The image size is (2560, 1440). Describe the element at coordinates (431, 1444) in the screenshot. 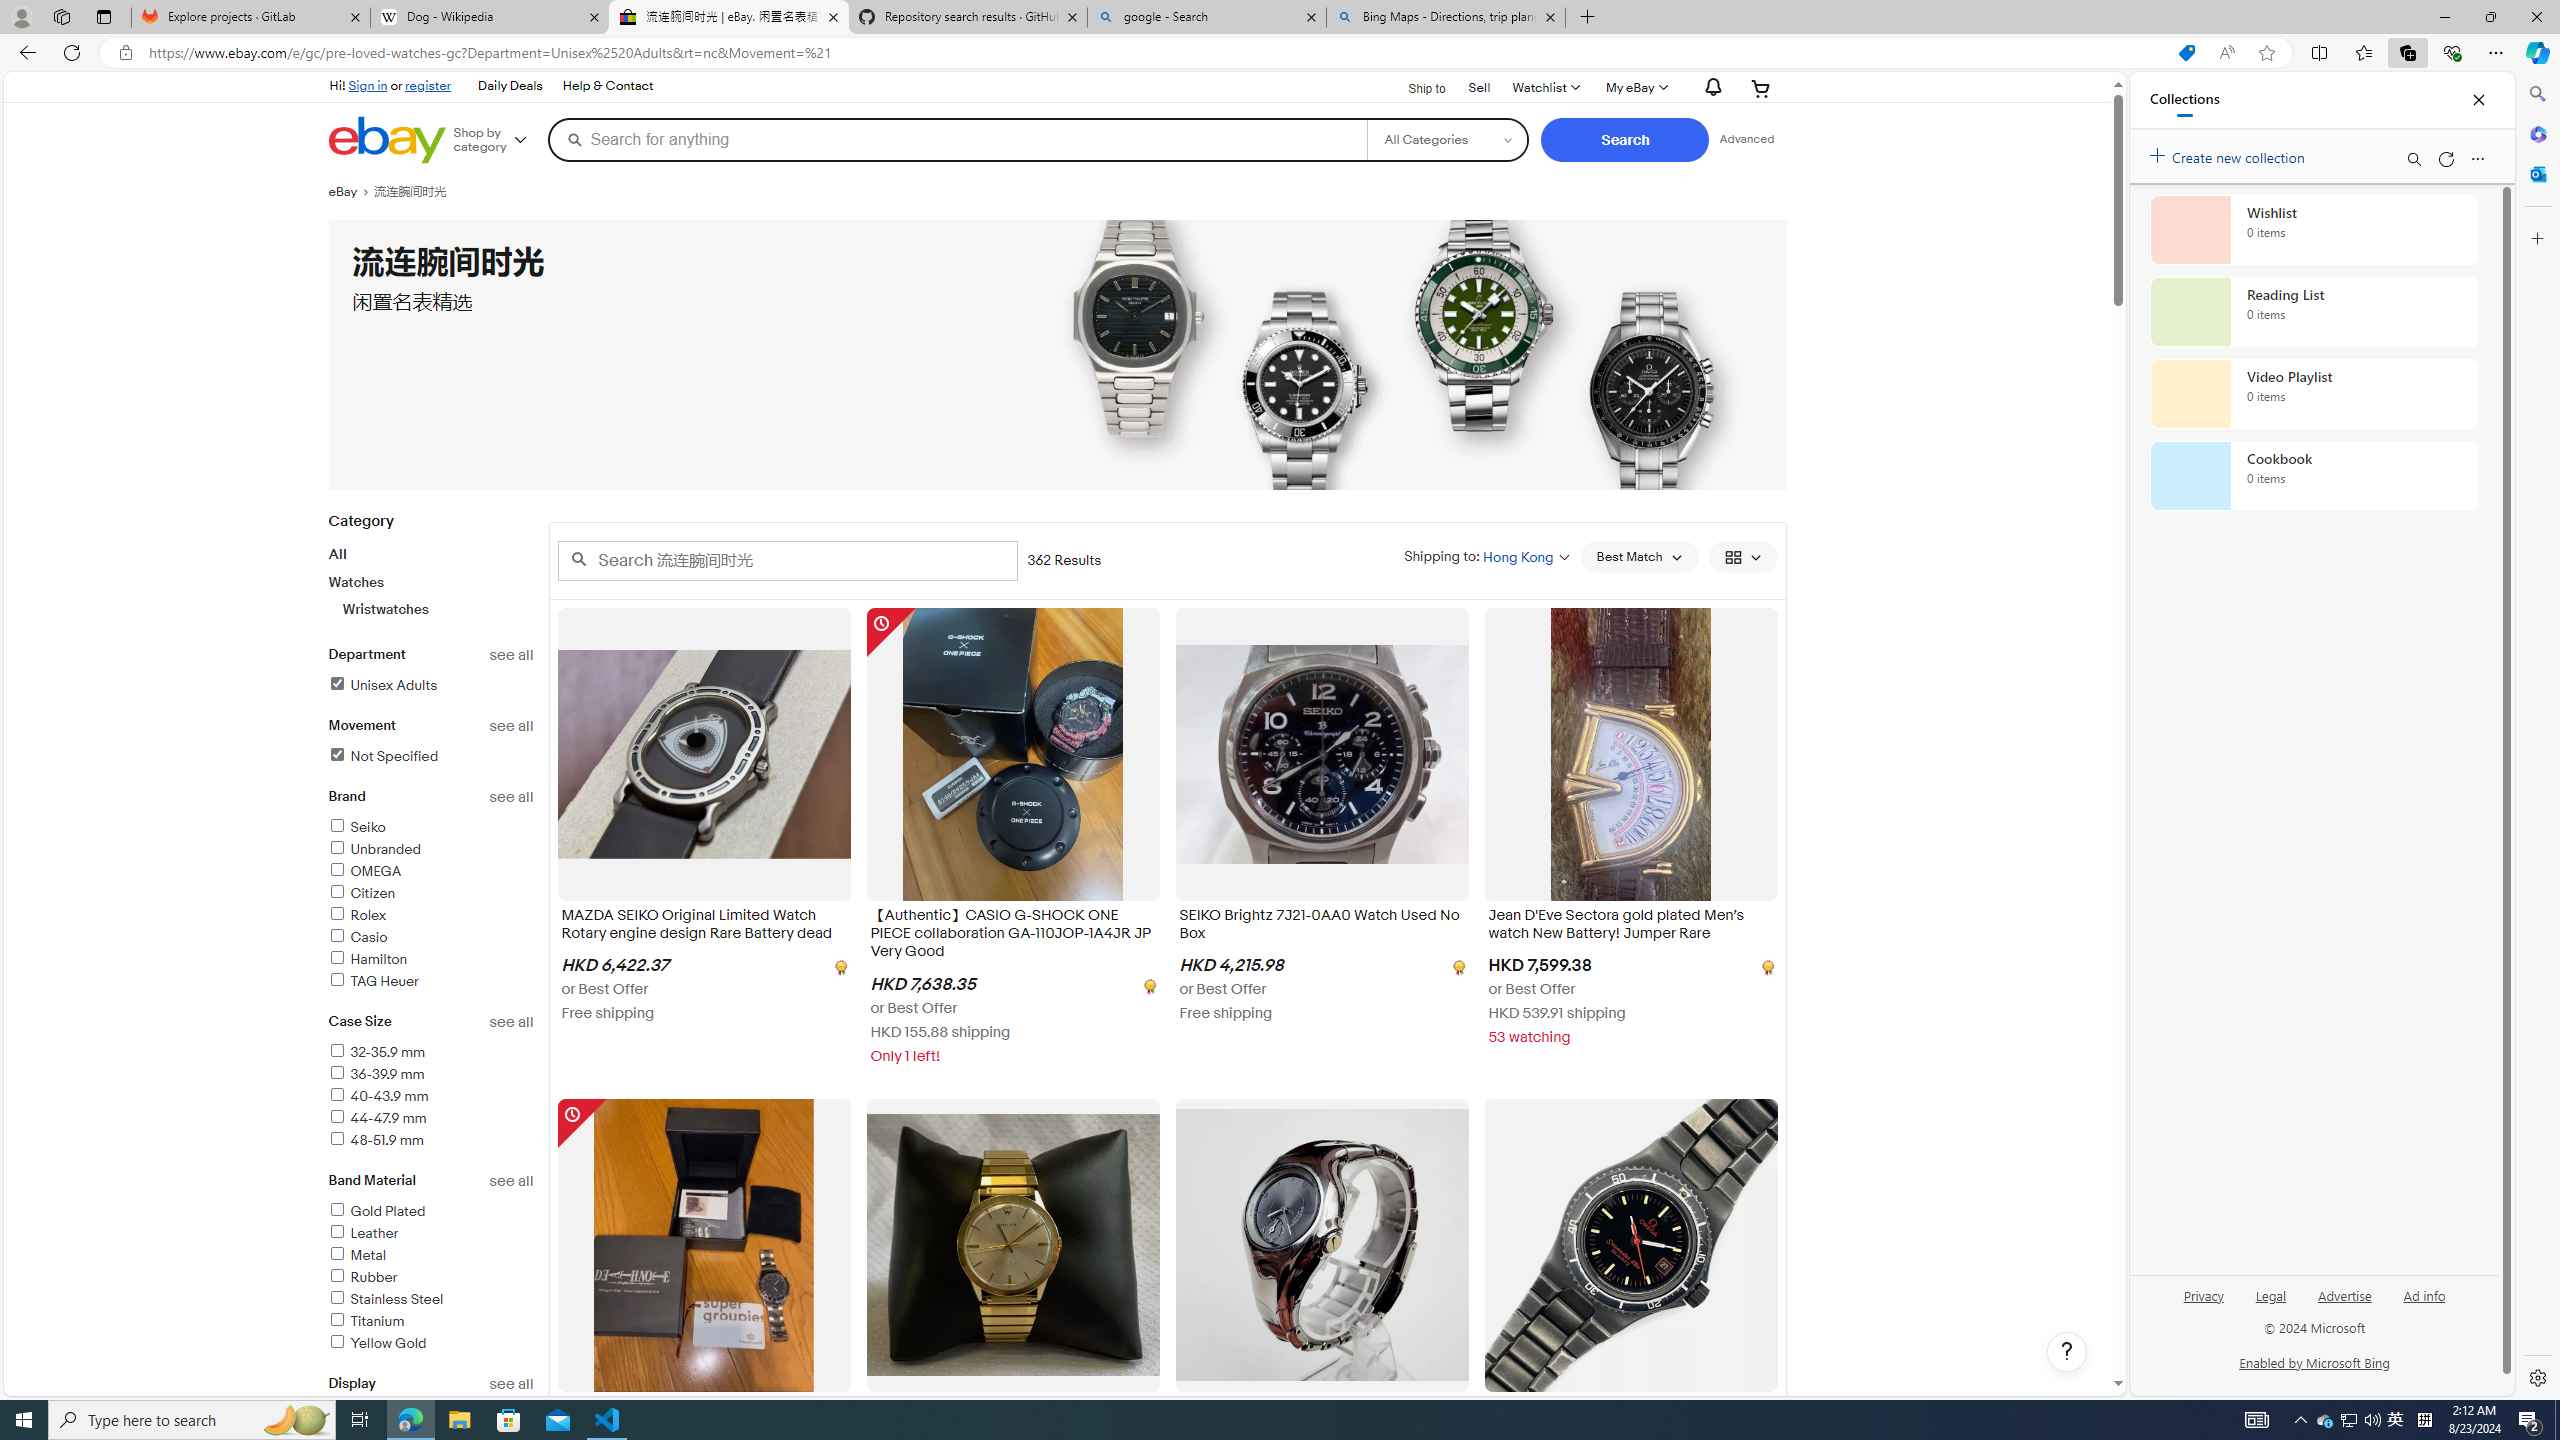

I see `Displaysee allAnalogDigitalAnalog & DigitalNot Specified` at that location.